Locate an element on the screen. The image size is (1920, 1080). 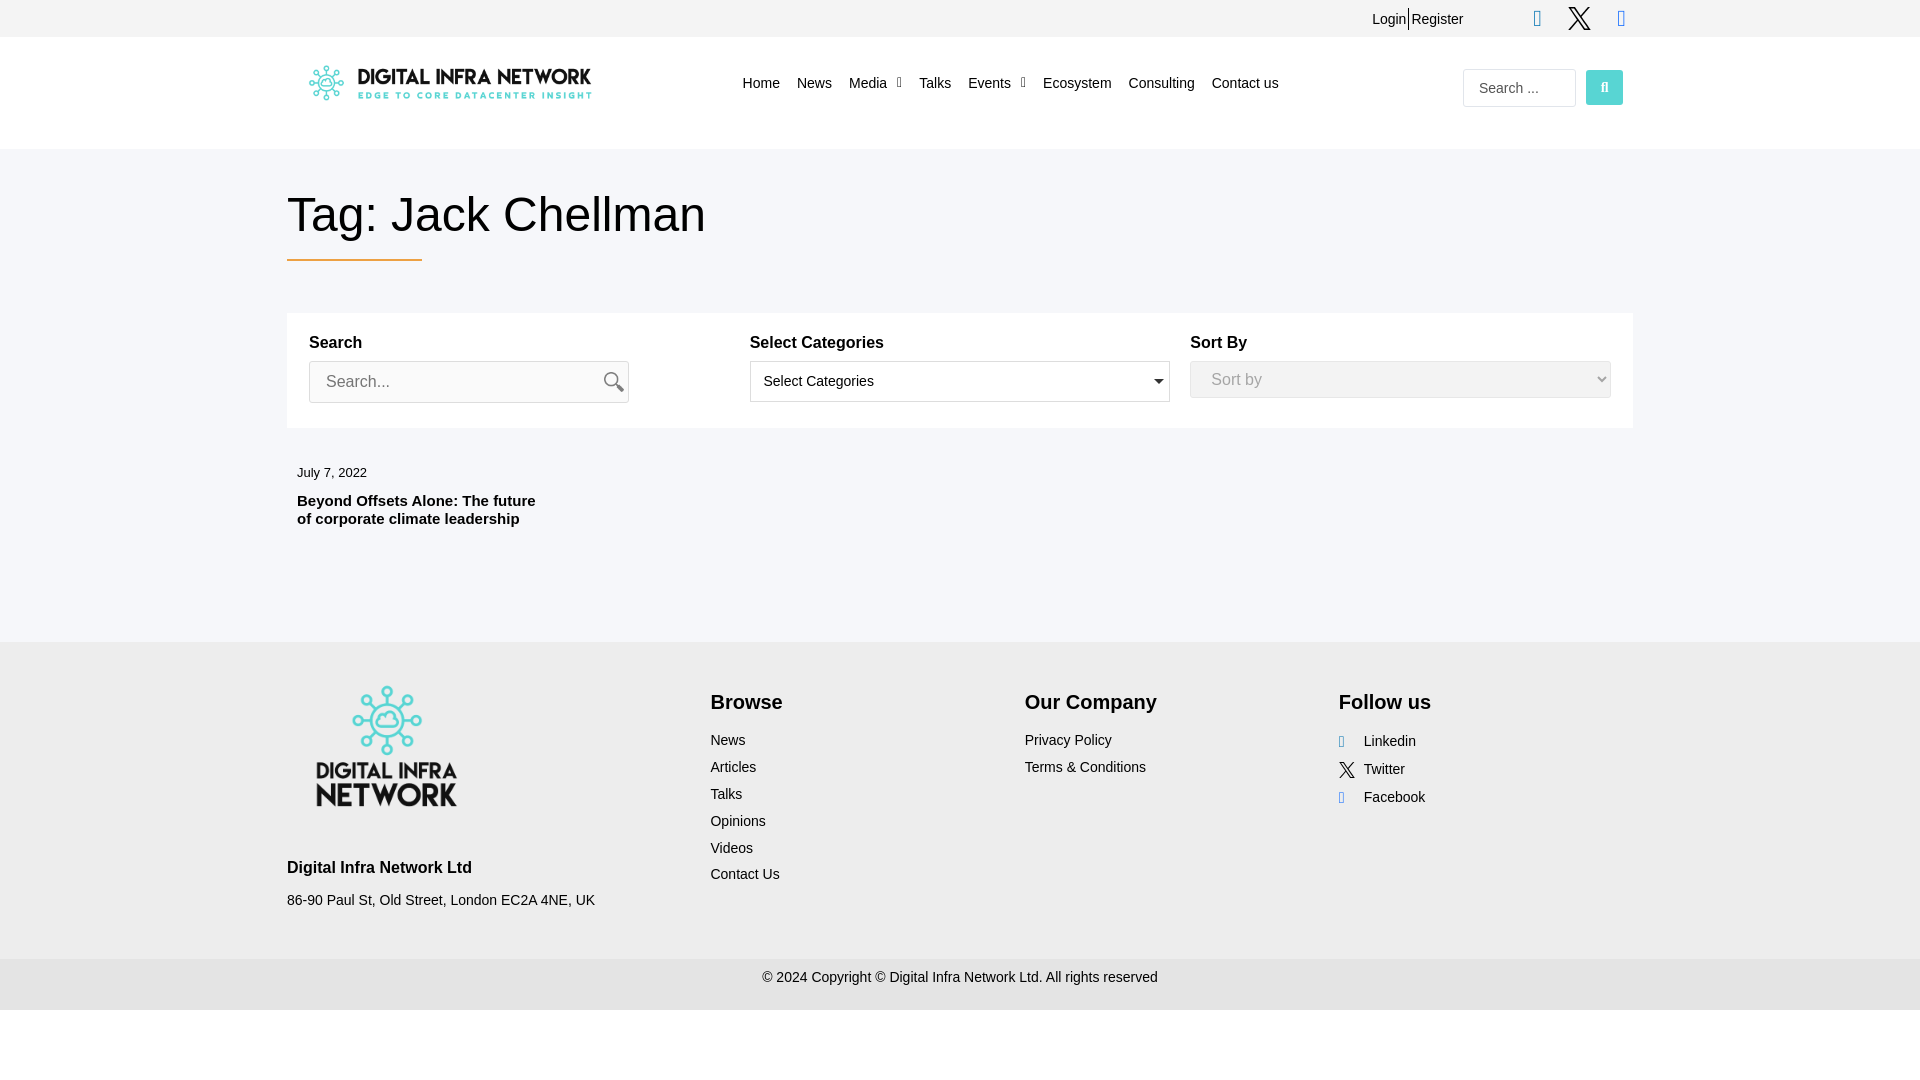
Login is located at coordinates (1388, 18).